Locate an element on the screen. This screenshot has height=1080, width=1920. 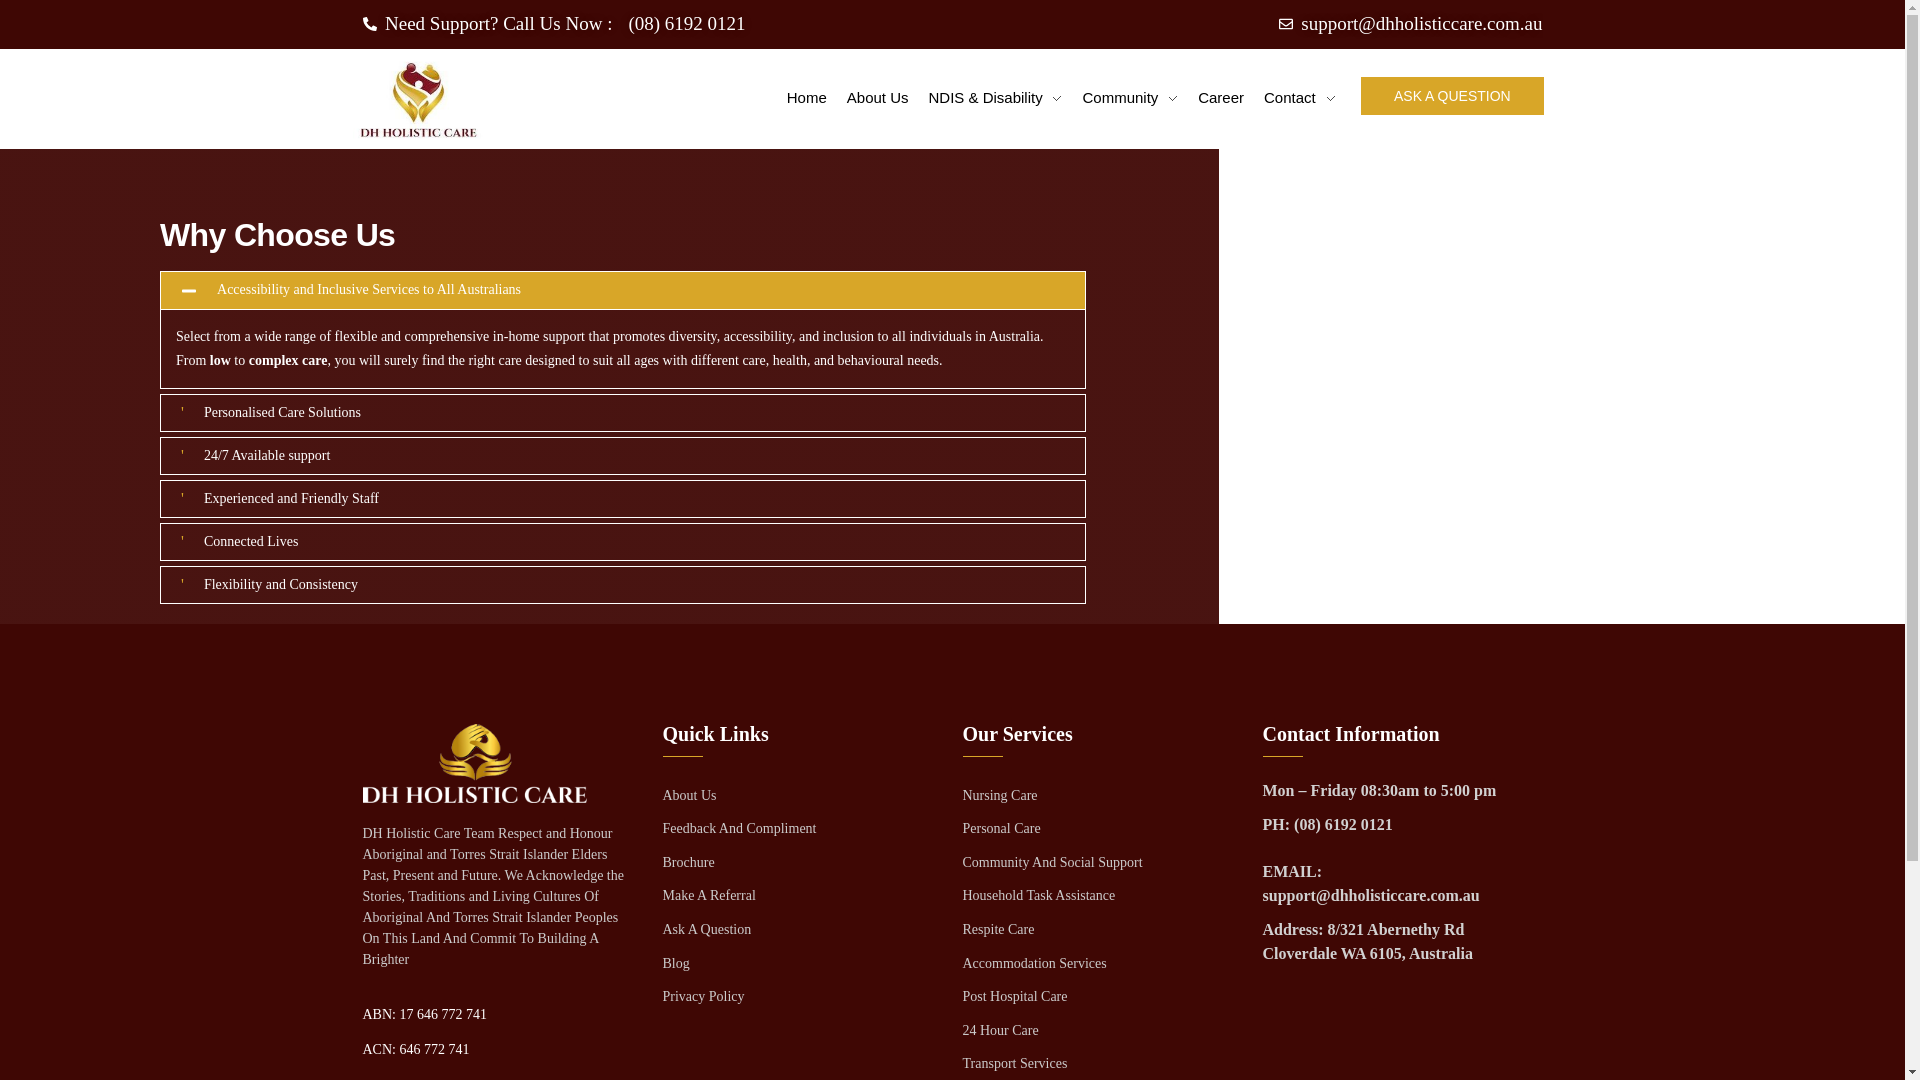
Career is located at coordinates (1220, 98).